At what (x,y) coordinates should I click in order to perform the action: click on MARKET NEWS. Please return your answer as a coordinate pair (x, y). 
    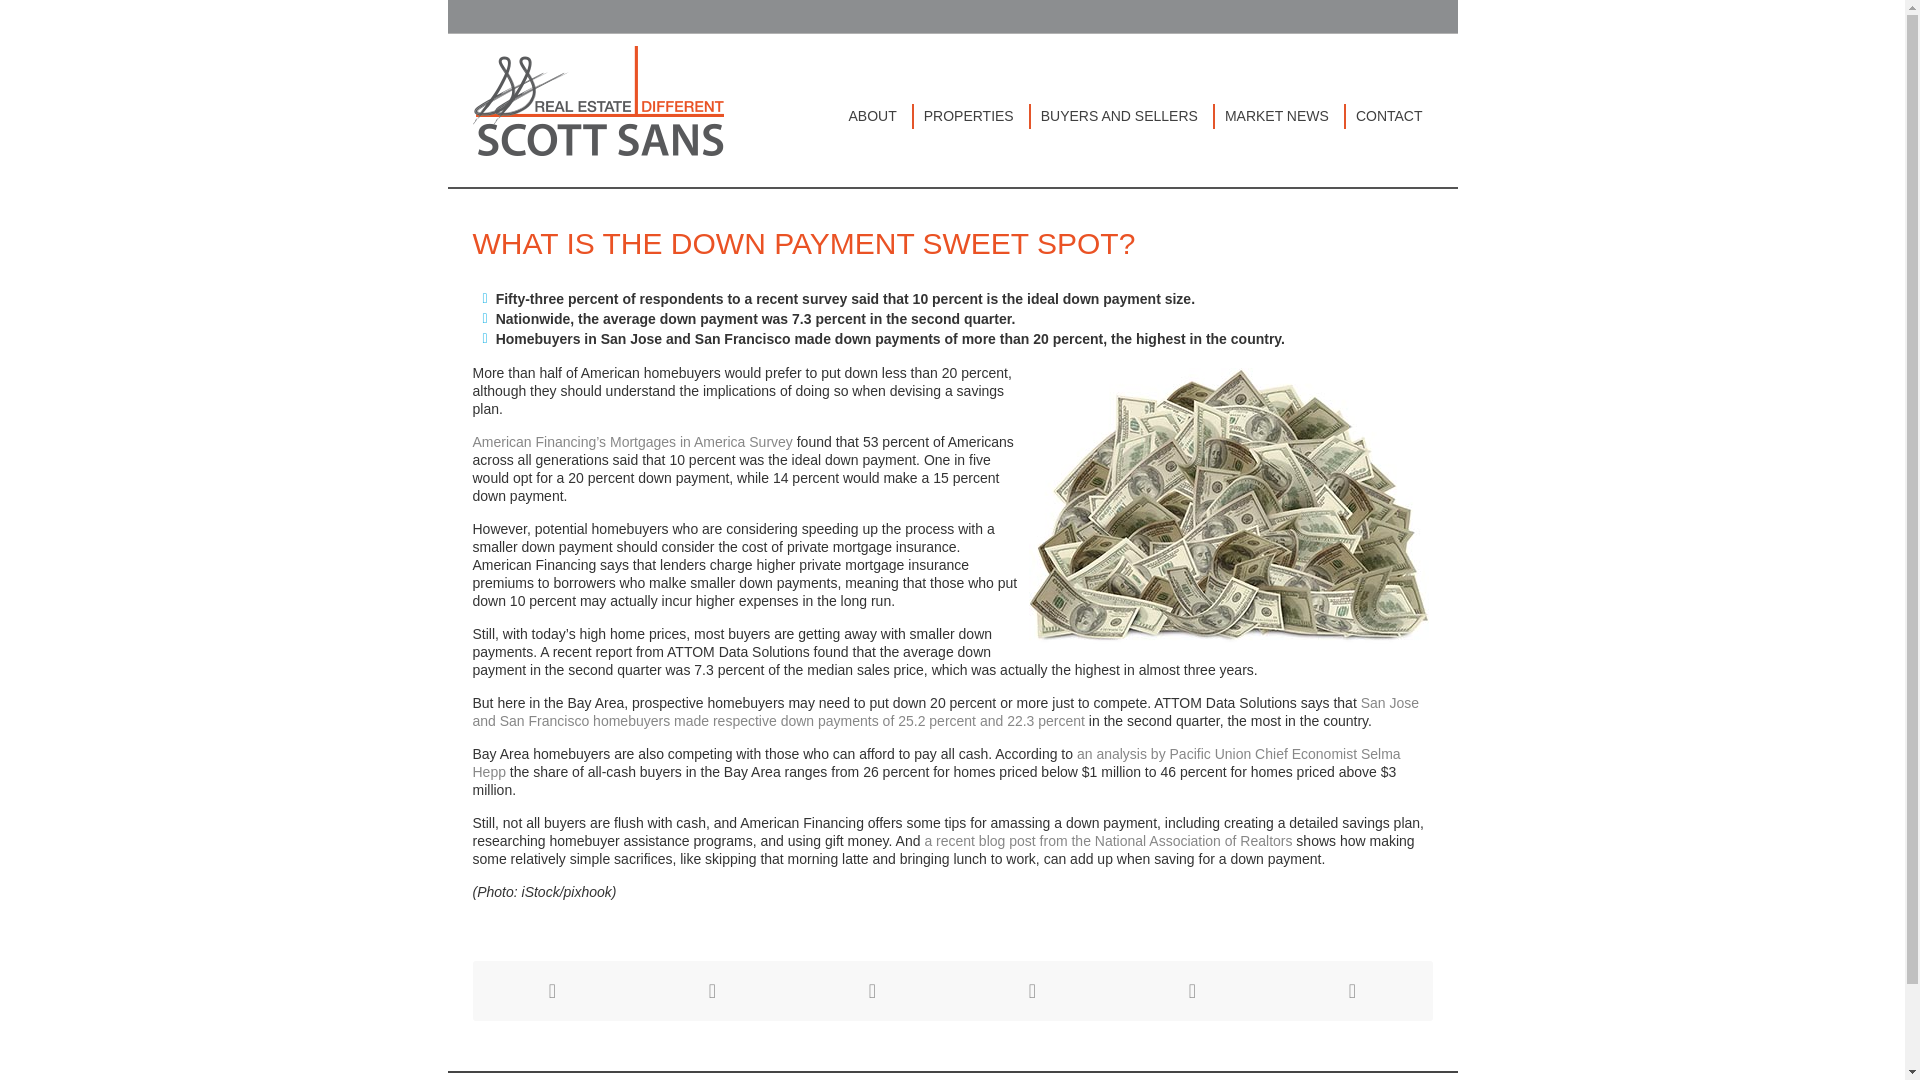
    Looking at the image, I should click on (1280, 116).